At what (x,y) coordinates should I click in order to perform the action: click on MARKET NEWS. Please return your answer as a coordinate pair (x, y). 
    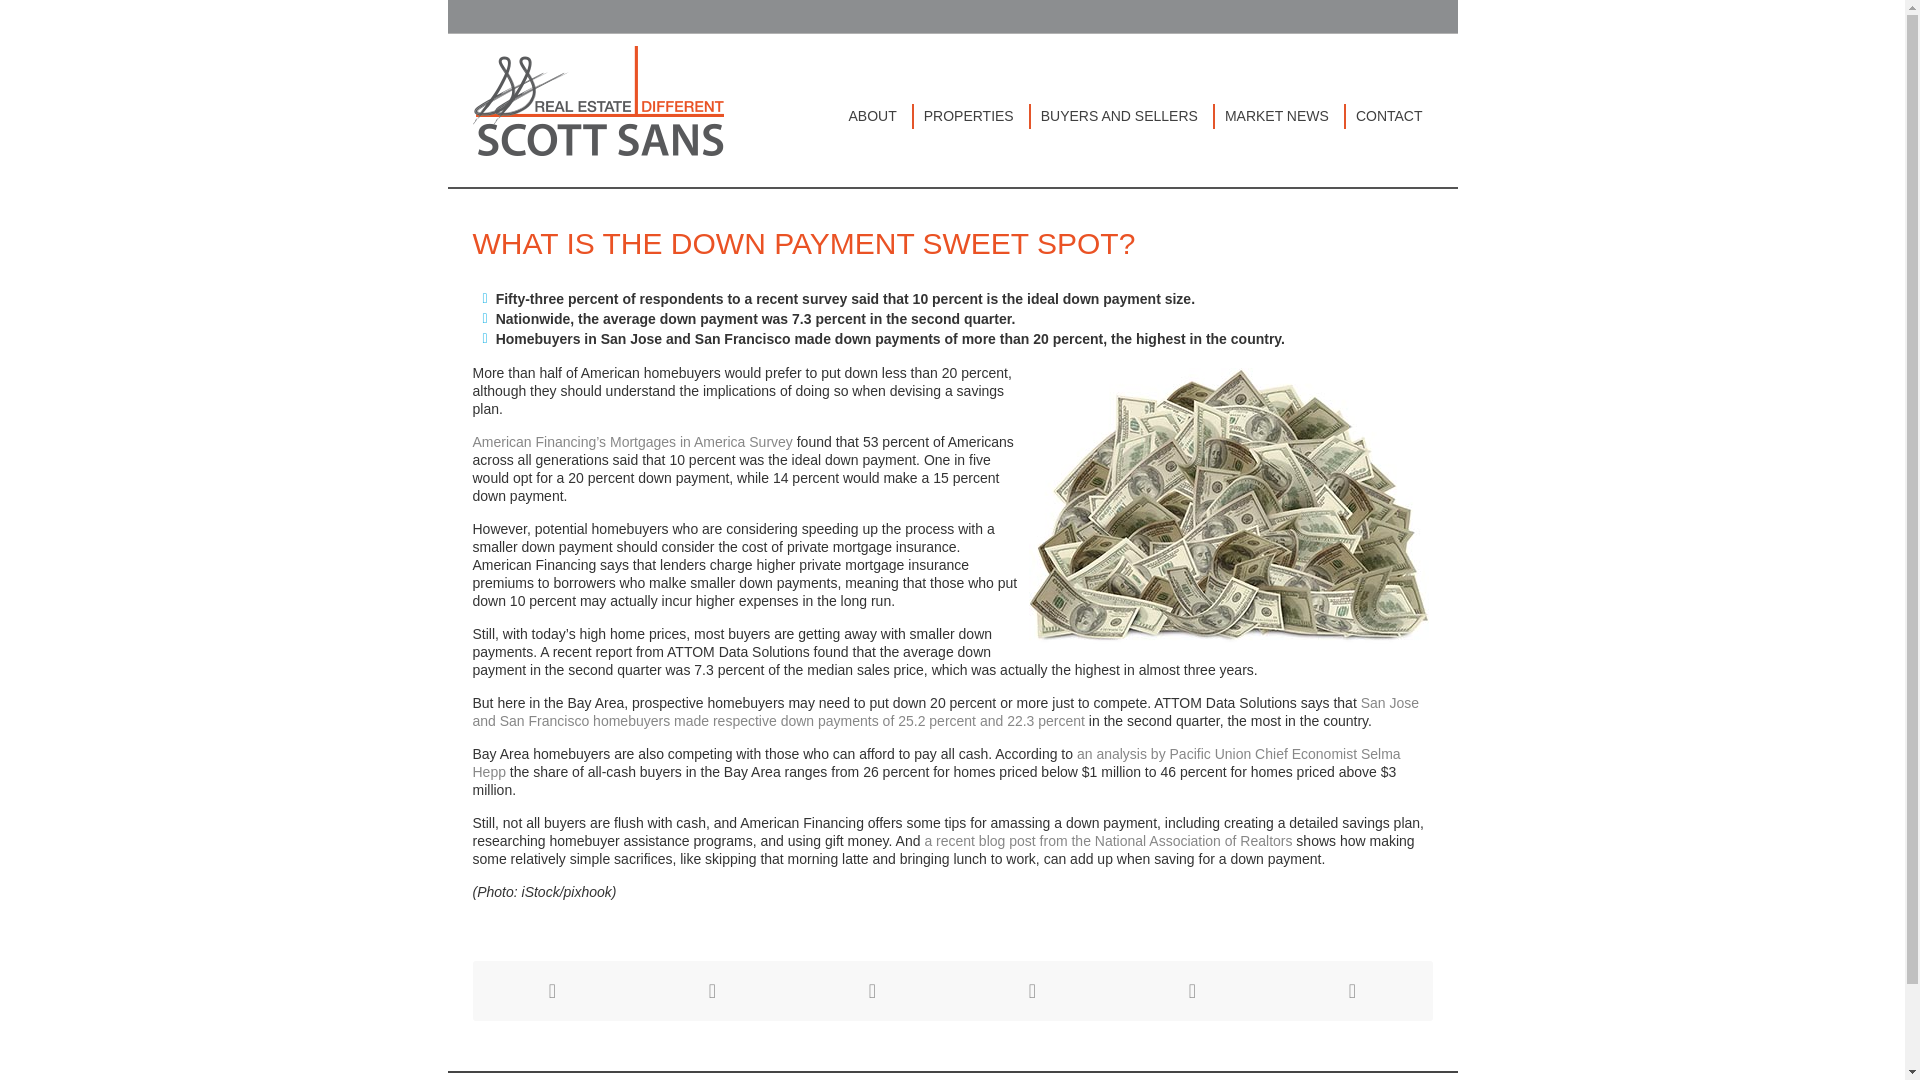
    Looking at the image, I should click on (1280, 116).